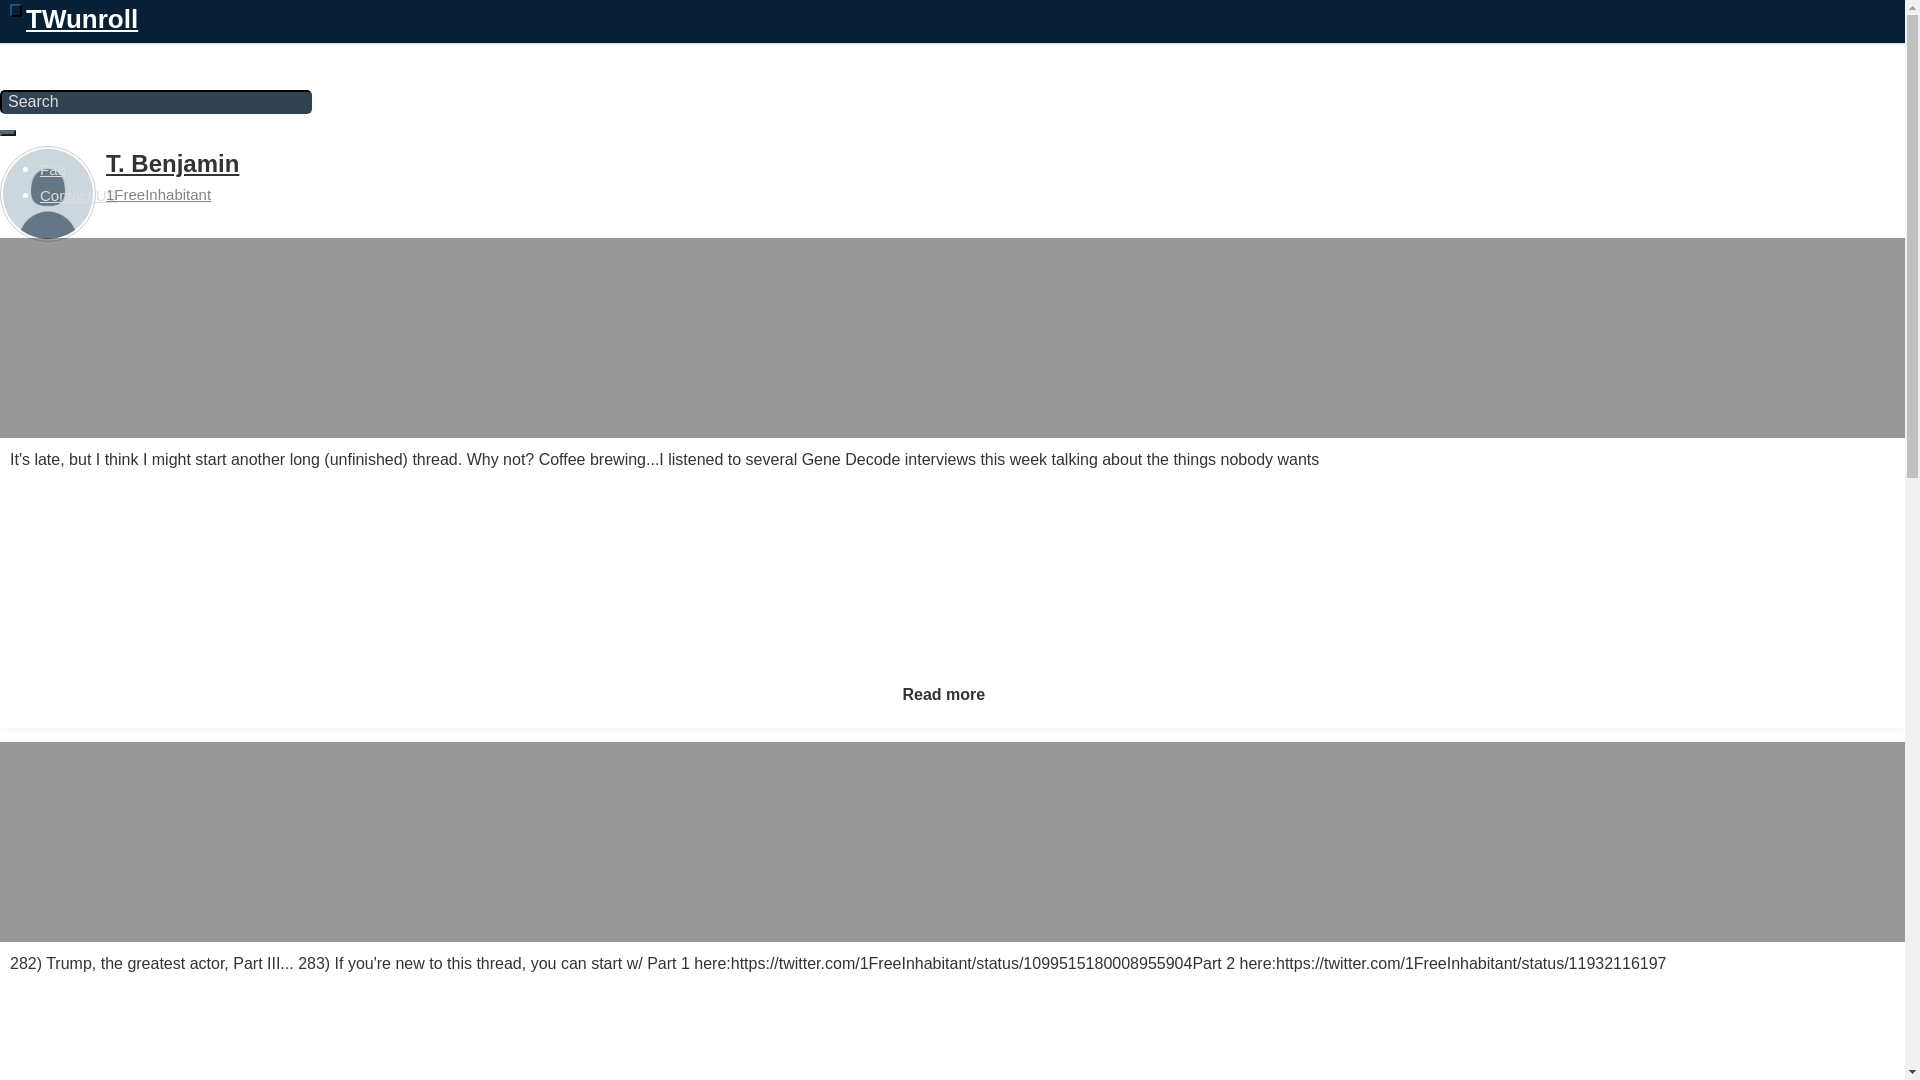 This screenshot has width=1920, height=1080. I want to click on Read more, so click(943, 694).